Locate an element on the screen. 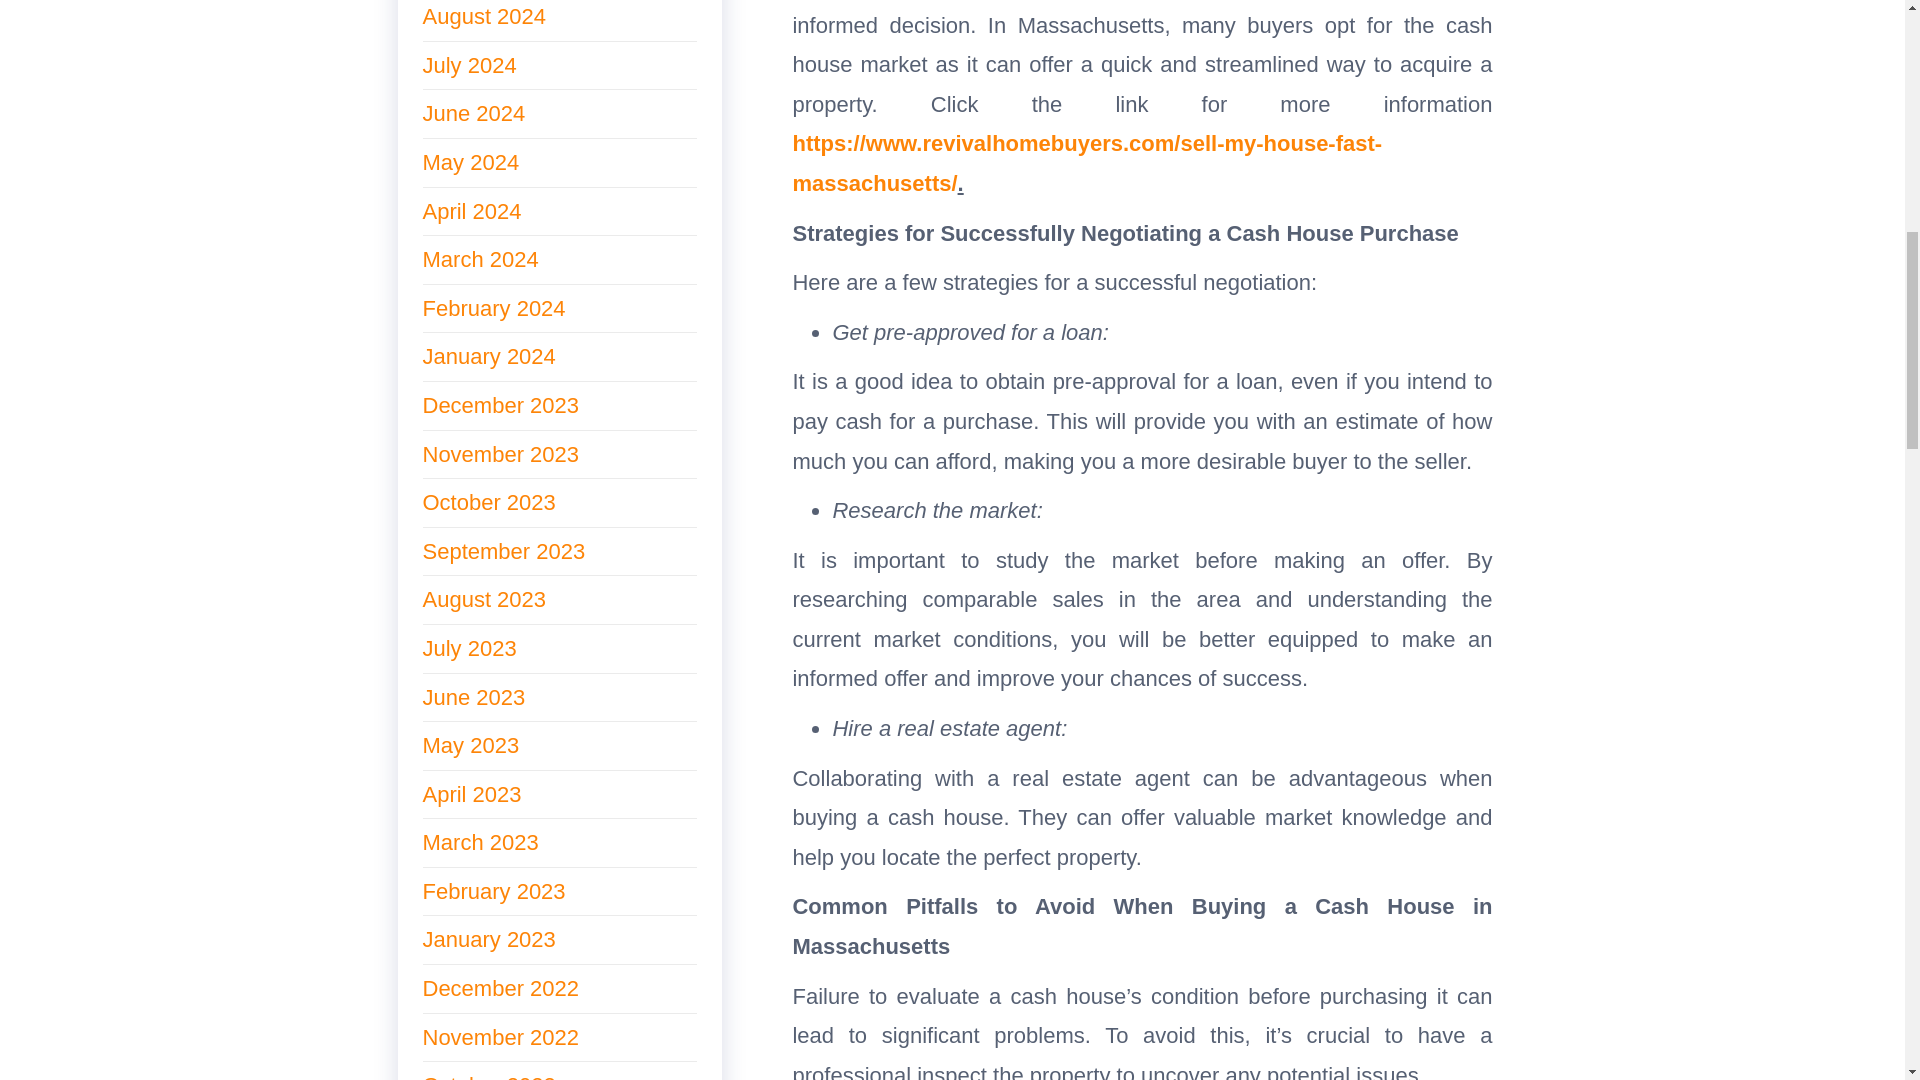 The height and width of the screenshot is (1080, 1920). January 2024 is located at coordinates (488, 356).